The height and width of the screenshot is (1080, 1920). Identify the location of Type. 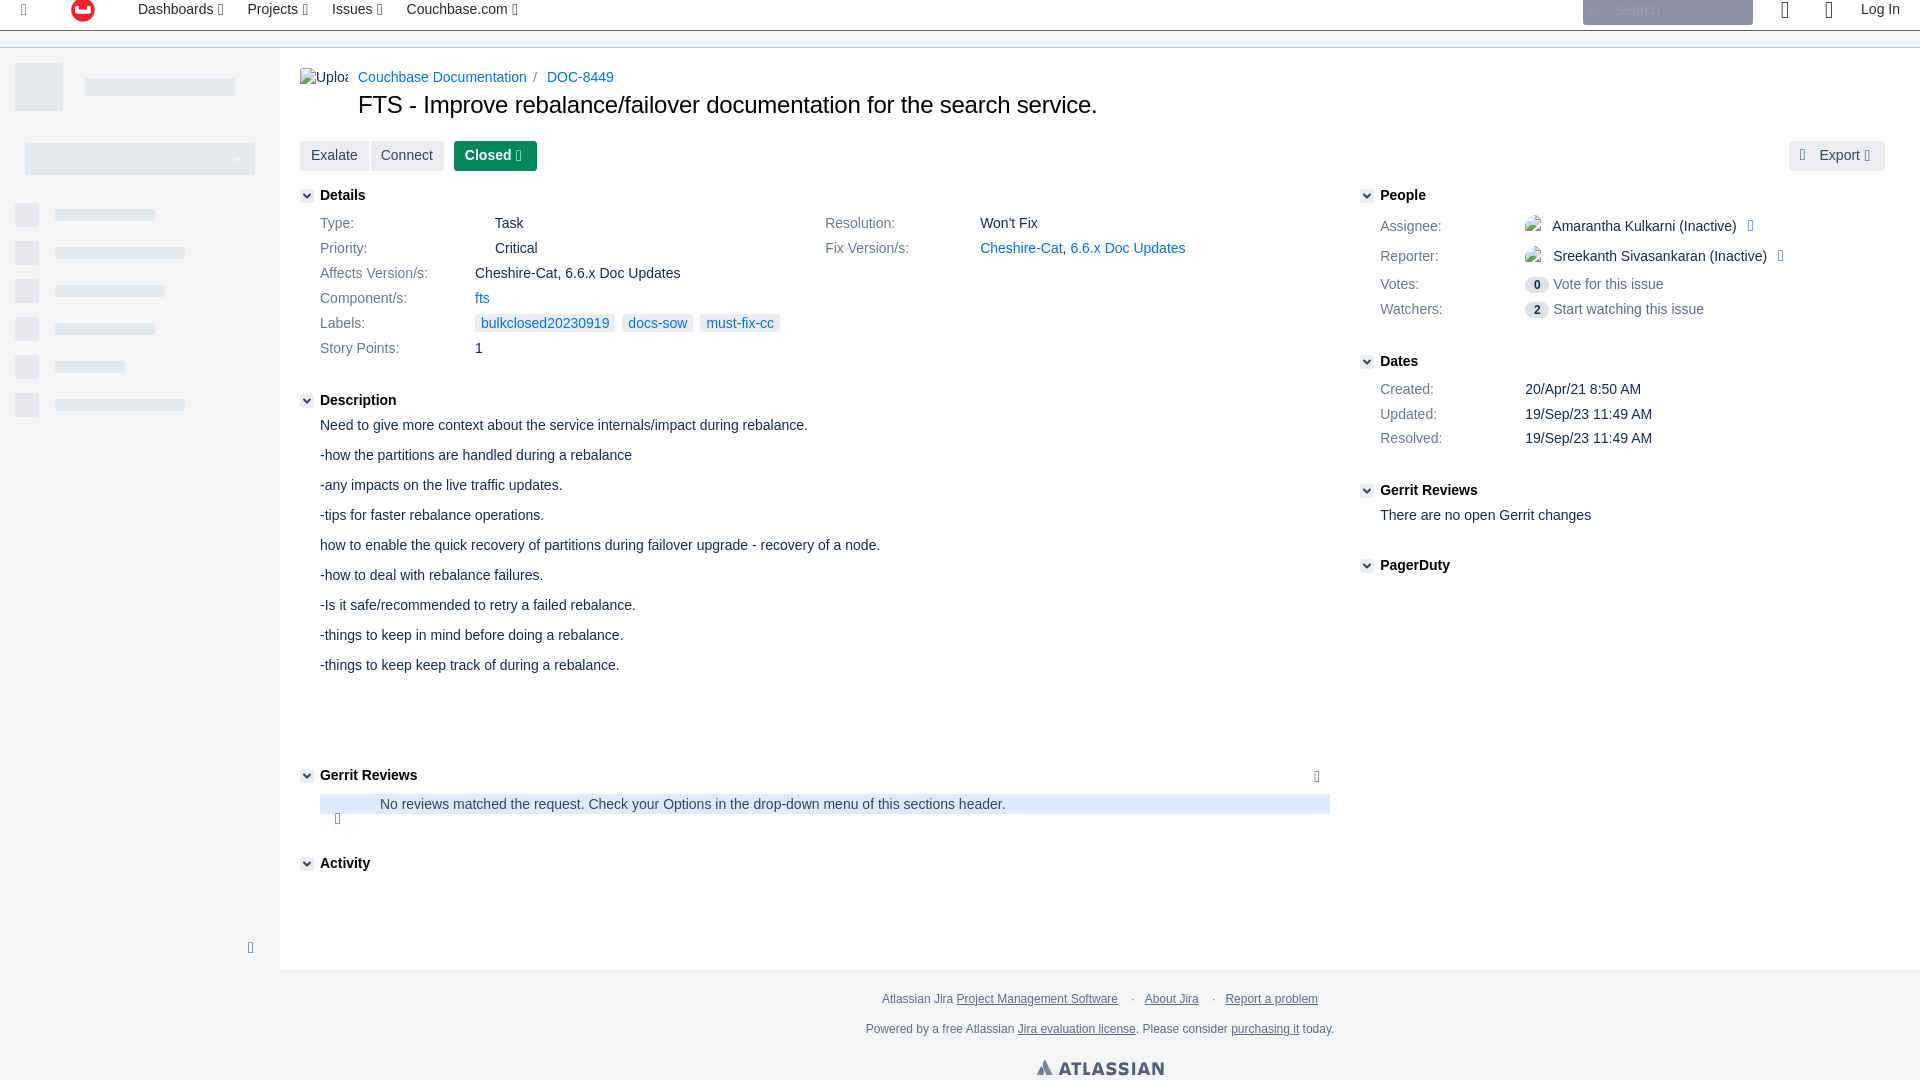
(395, 224).